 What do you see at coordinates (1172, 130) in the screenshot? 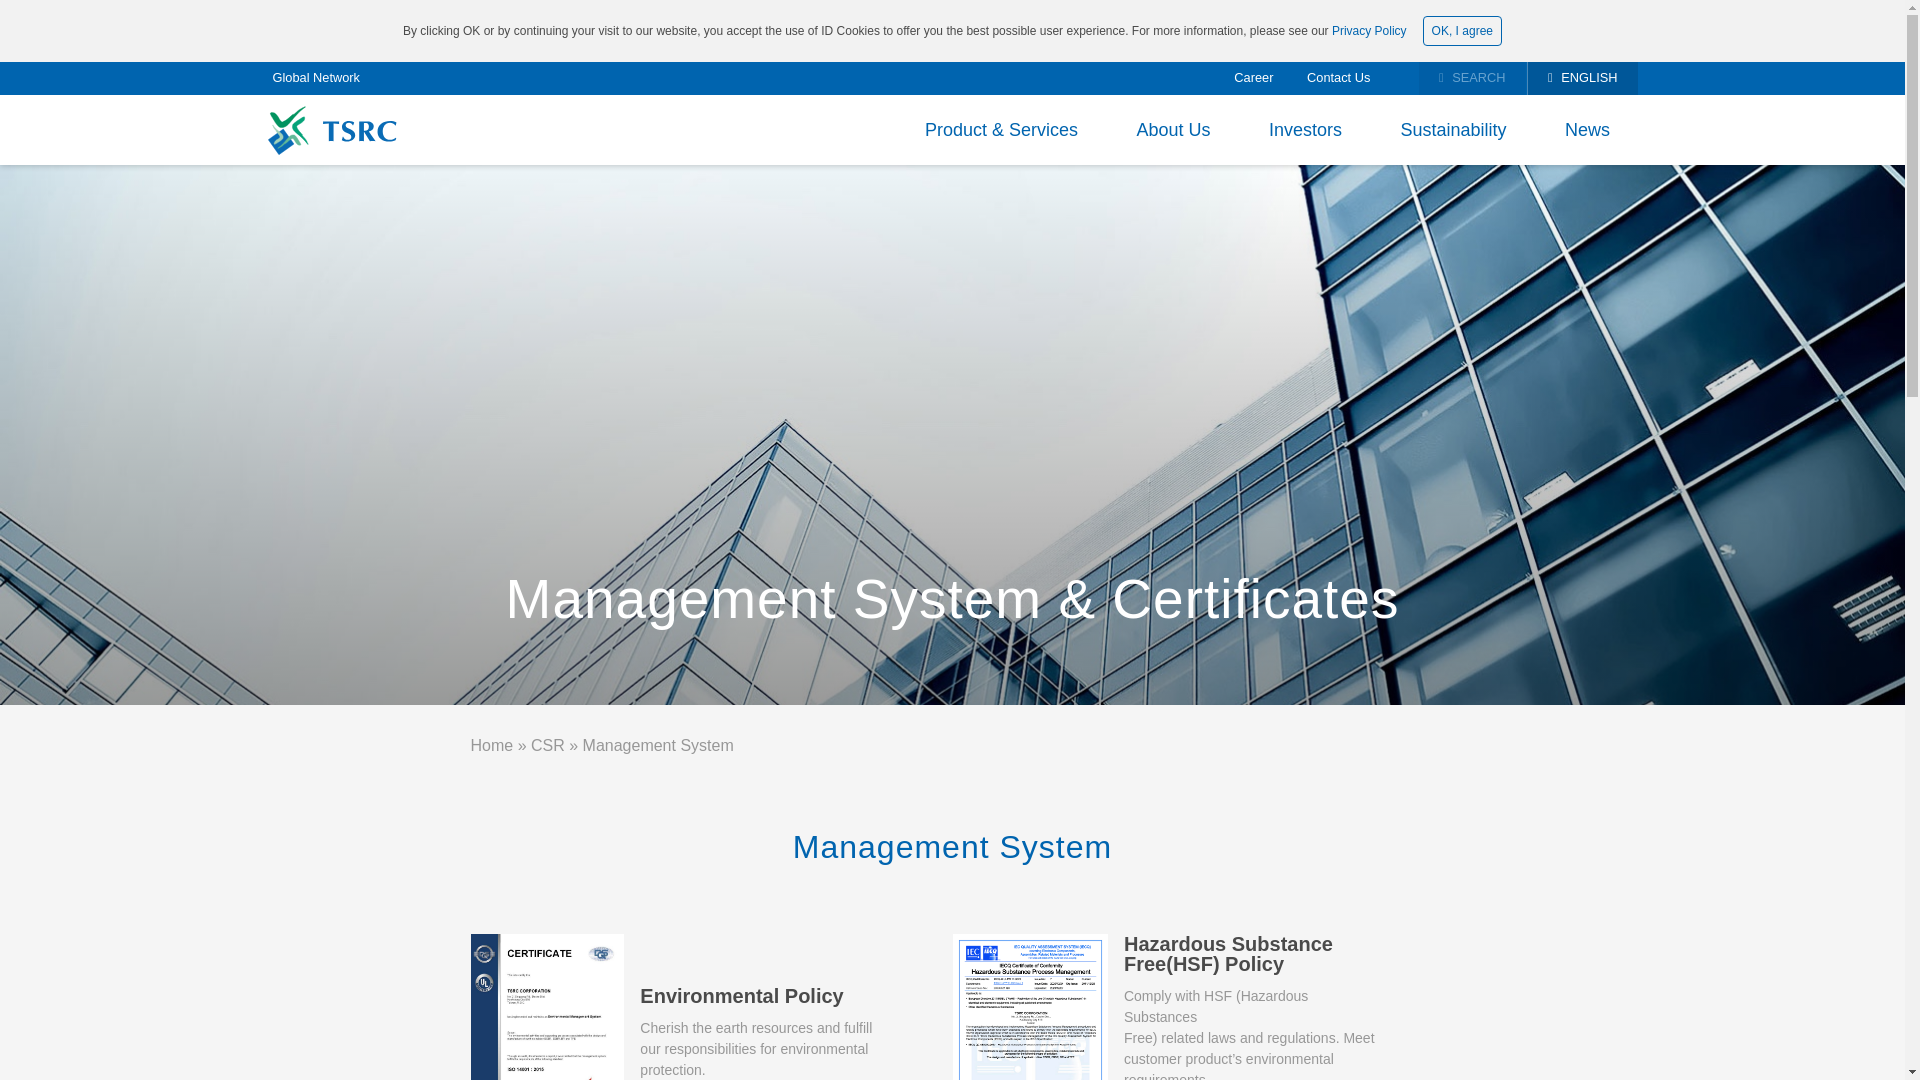
I see `About Us` at bounding box center [1172, 130].